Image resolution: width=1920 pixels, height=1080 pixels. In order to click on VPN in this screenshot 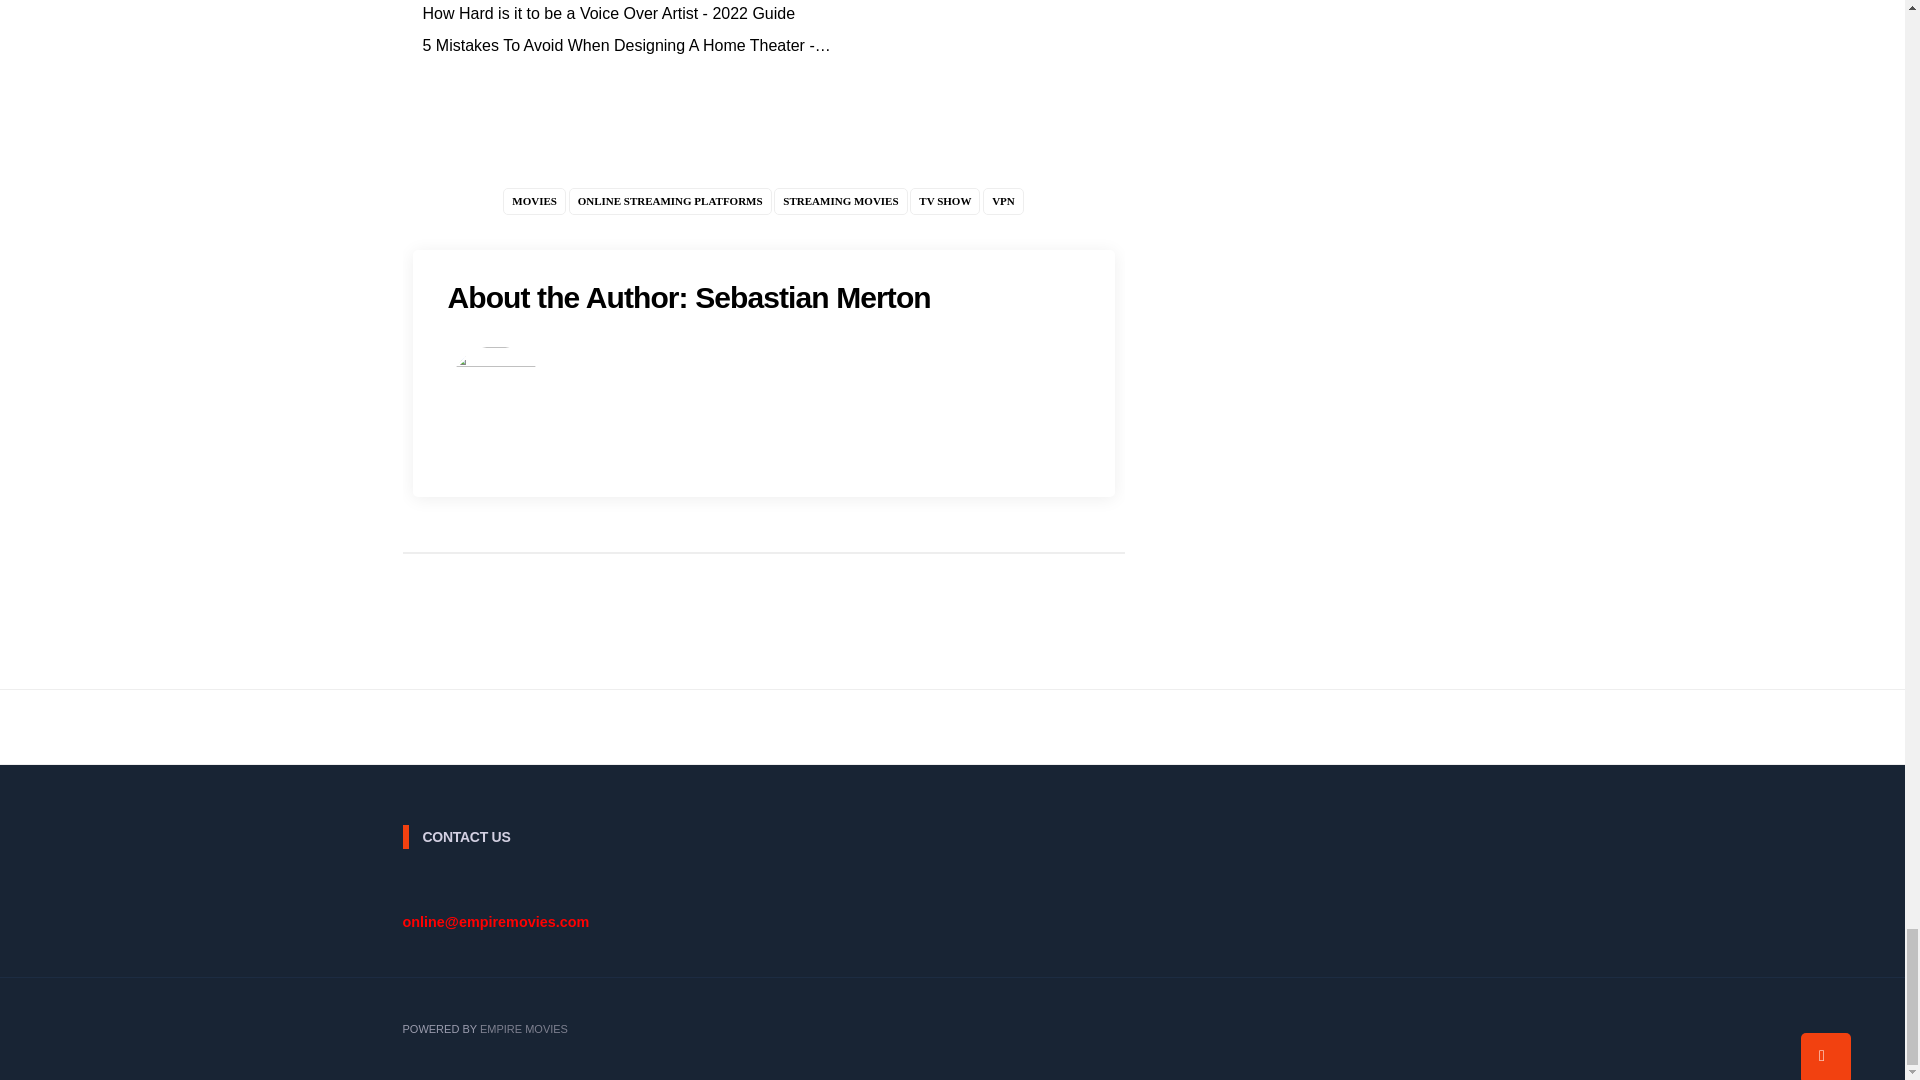, I will do `click(1003, 200)`.